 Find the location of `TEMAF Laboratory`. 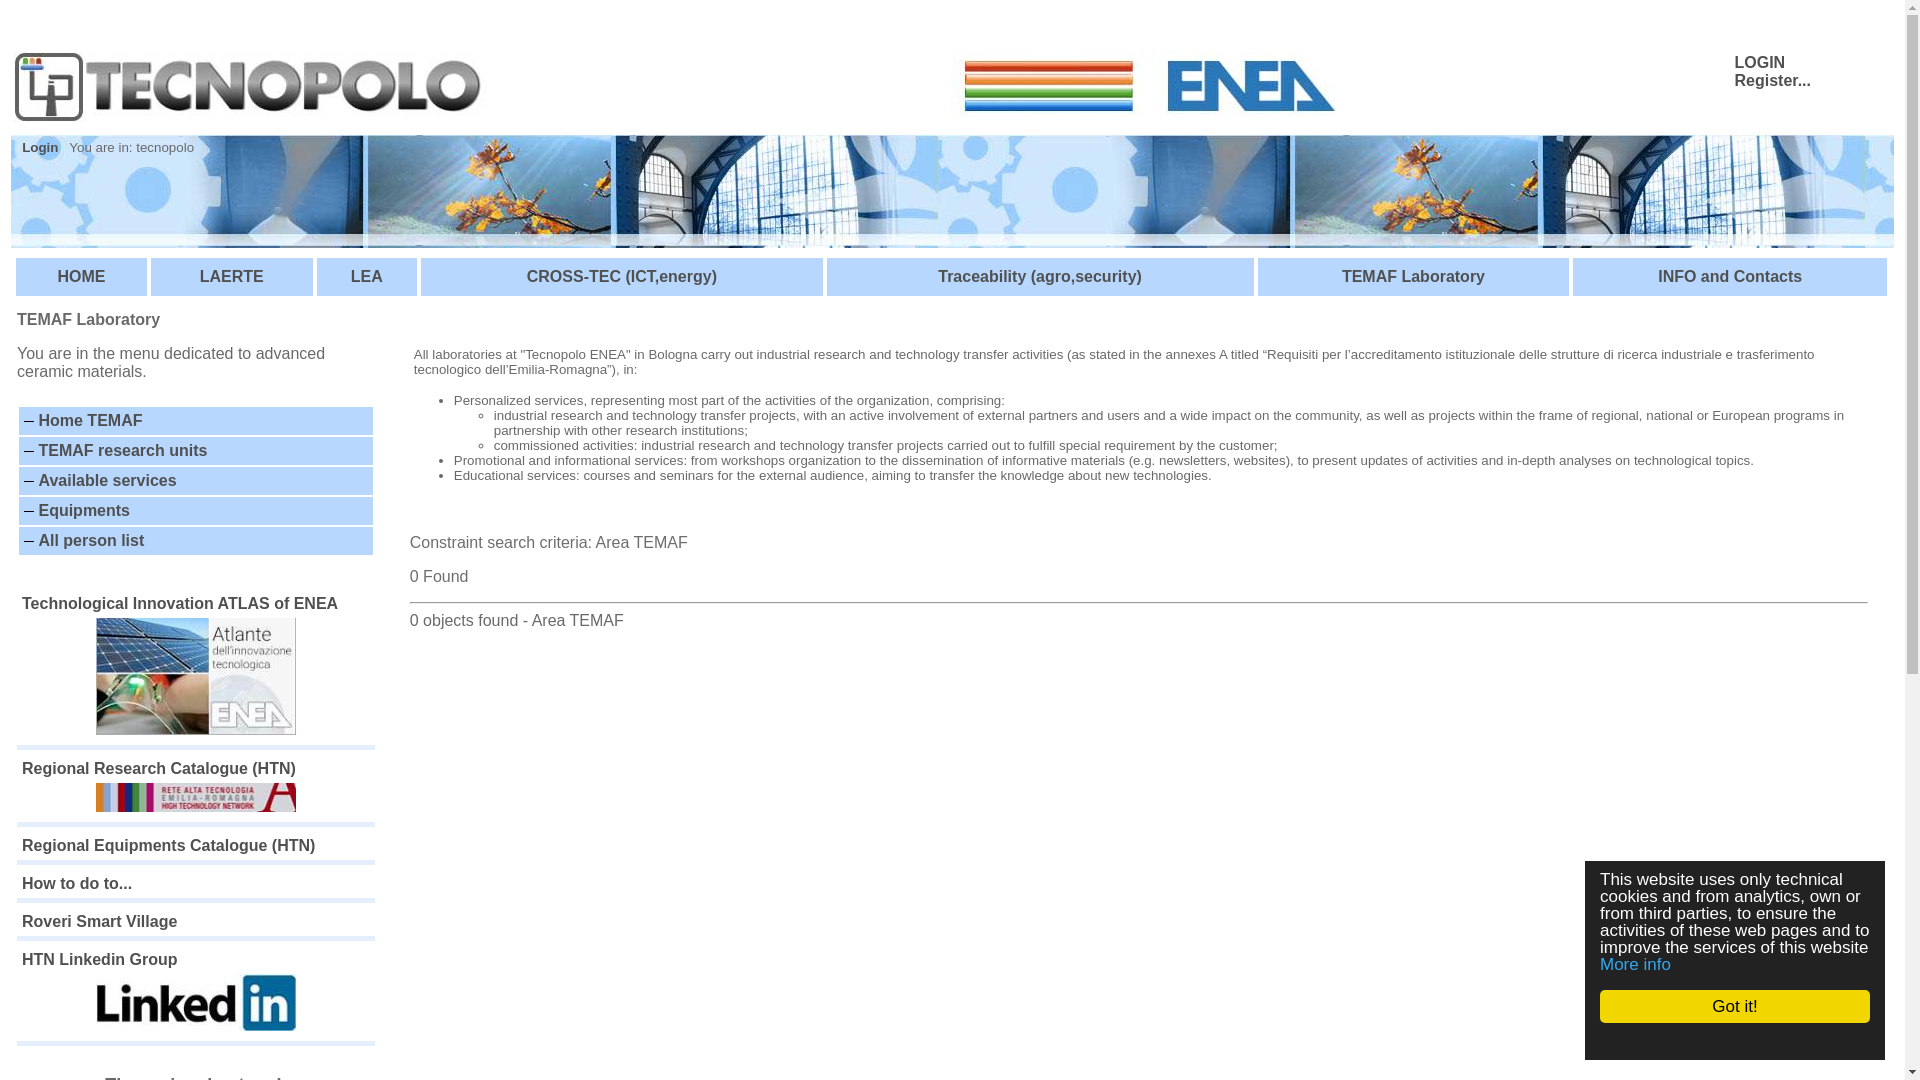

TEMAF Laboratory is located at coordinates (1413, 276).